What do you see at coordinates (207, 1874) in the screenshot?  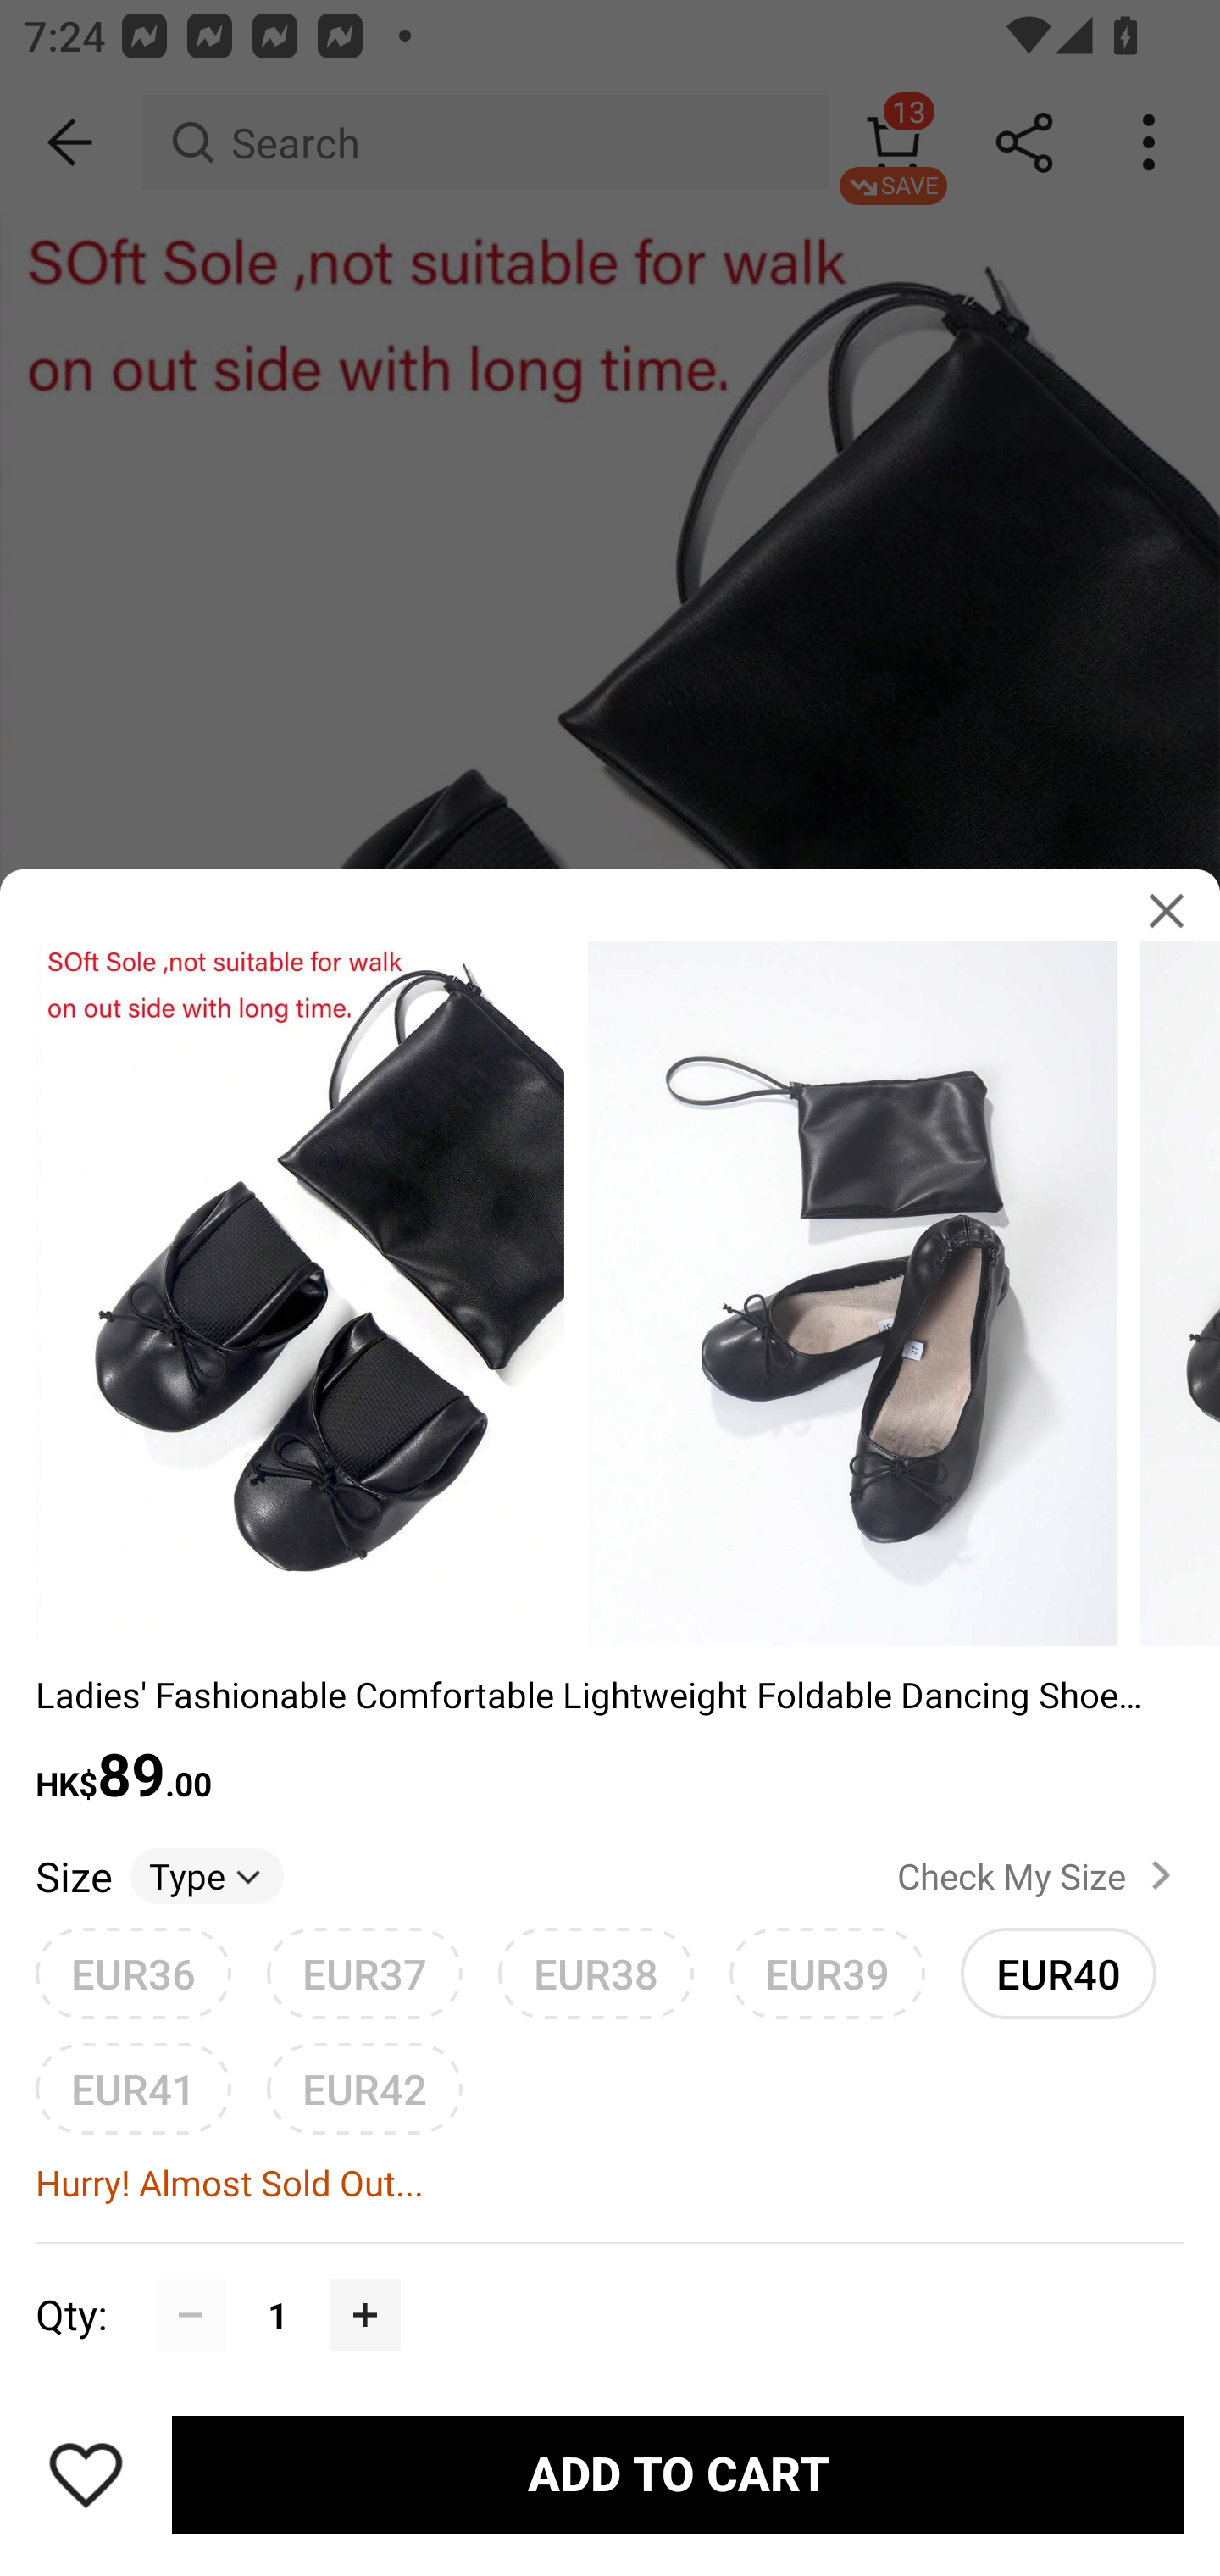 I see `Type` at bounding box center [207, 1874].